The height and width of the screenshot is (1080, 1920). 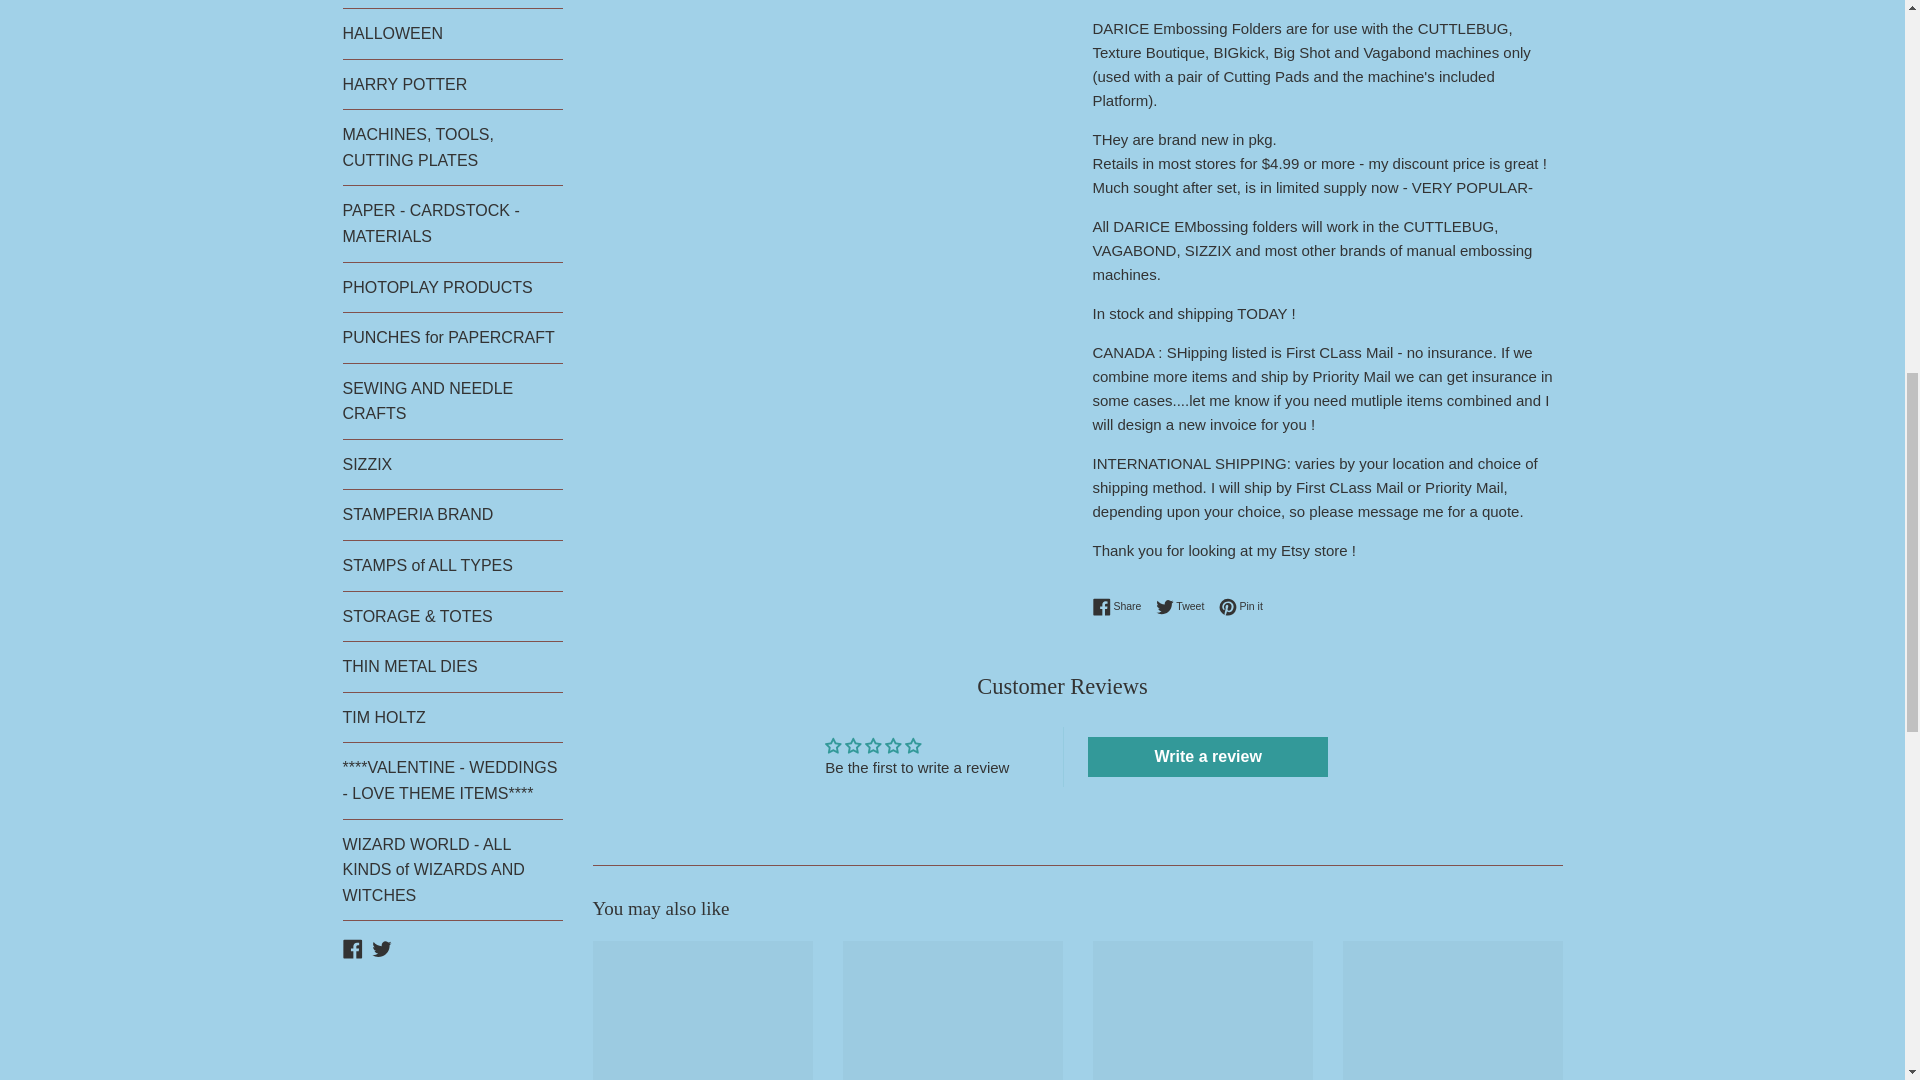 I want to click on HALLOWEEN, so click(x=452, y=34).